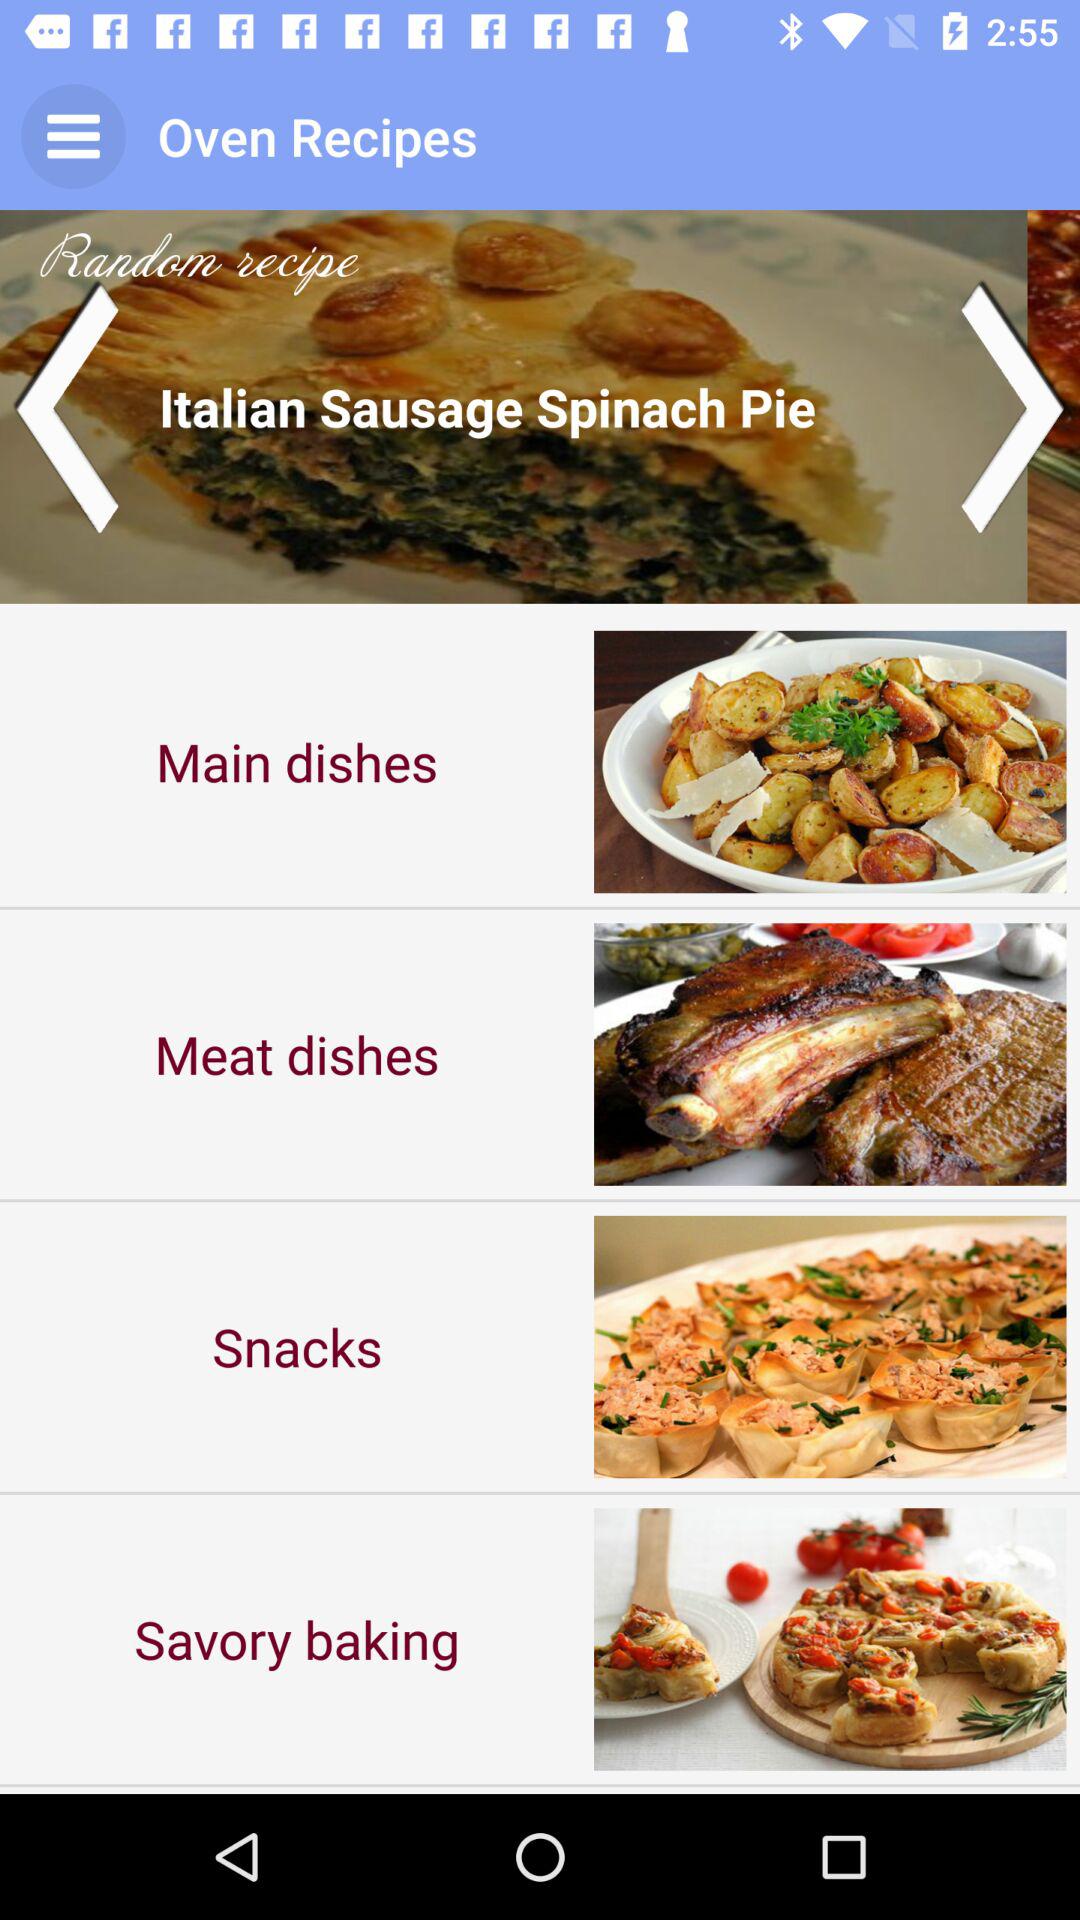  What do you see at coordinates (297, 762) in the screenshot?
I see `swipe to the main dishes icon` at bounding box center [297, 762].